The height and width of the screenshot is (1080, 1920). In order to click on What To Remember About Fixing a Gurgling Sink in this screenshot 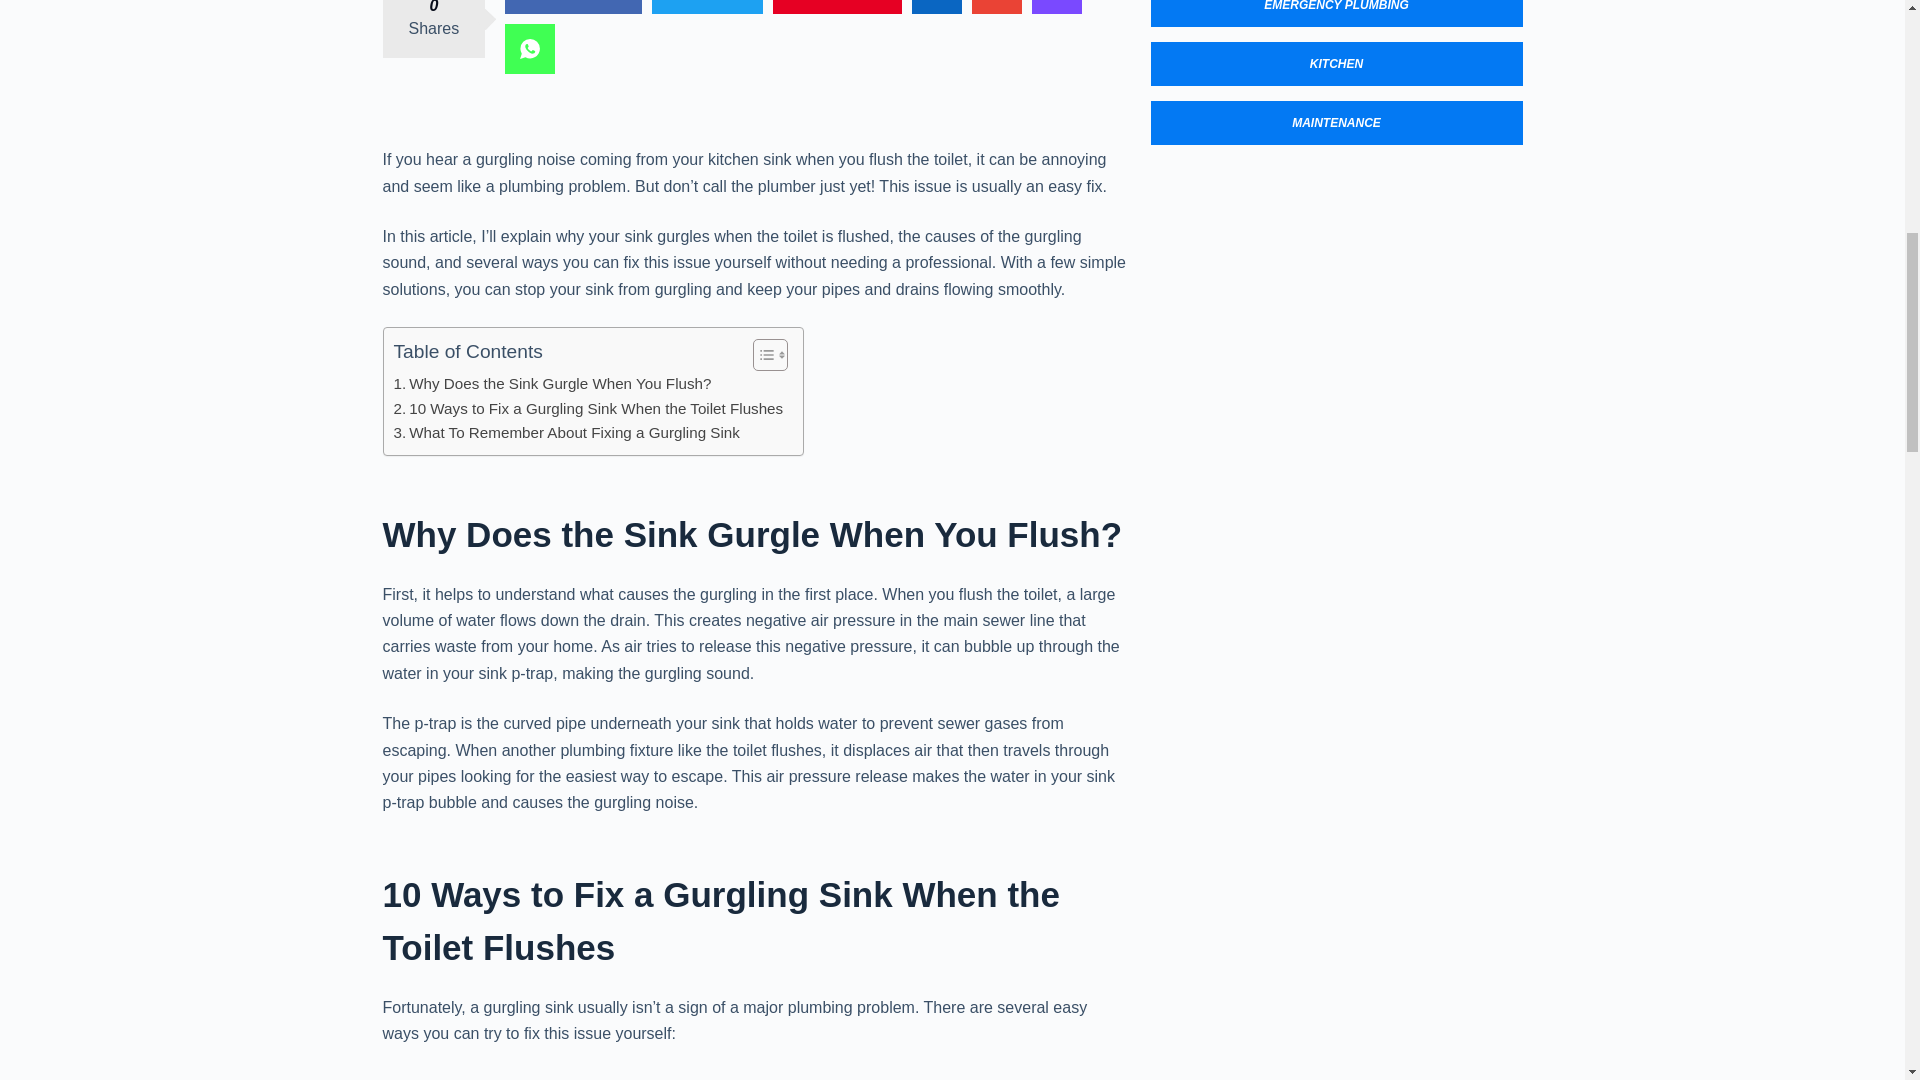, I will do `click(566, 432)`.